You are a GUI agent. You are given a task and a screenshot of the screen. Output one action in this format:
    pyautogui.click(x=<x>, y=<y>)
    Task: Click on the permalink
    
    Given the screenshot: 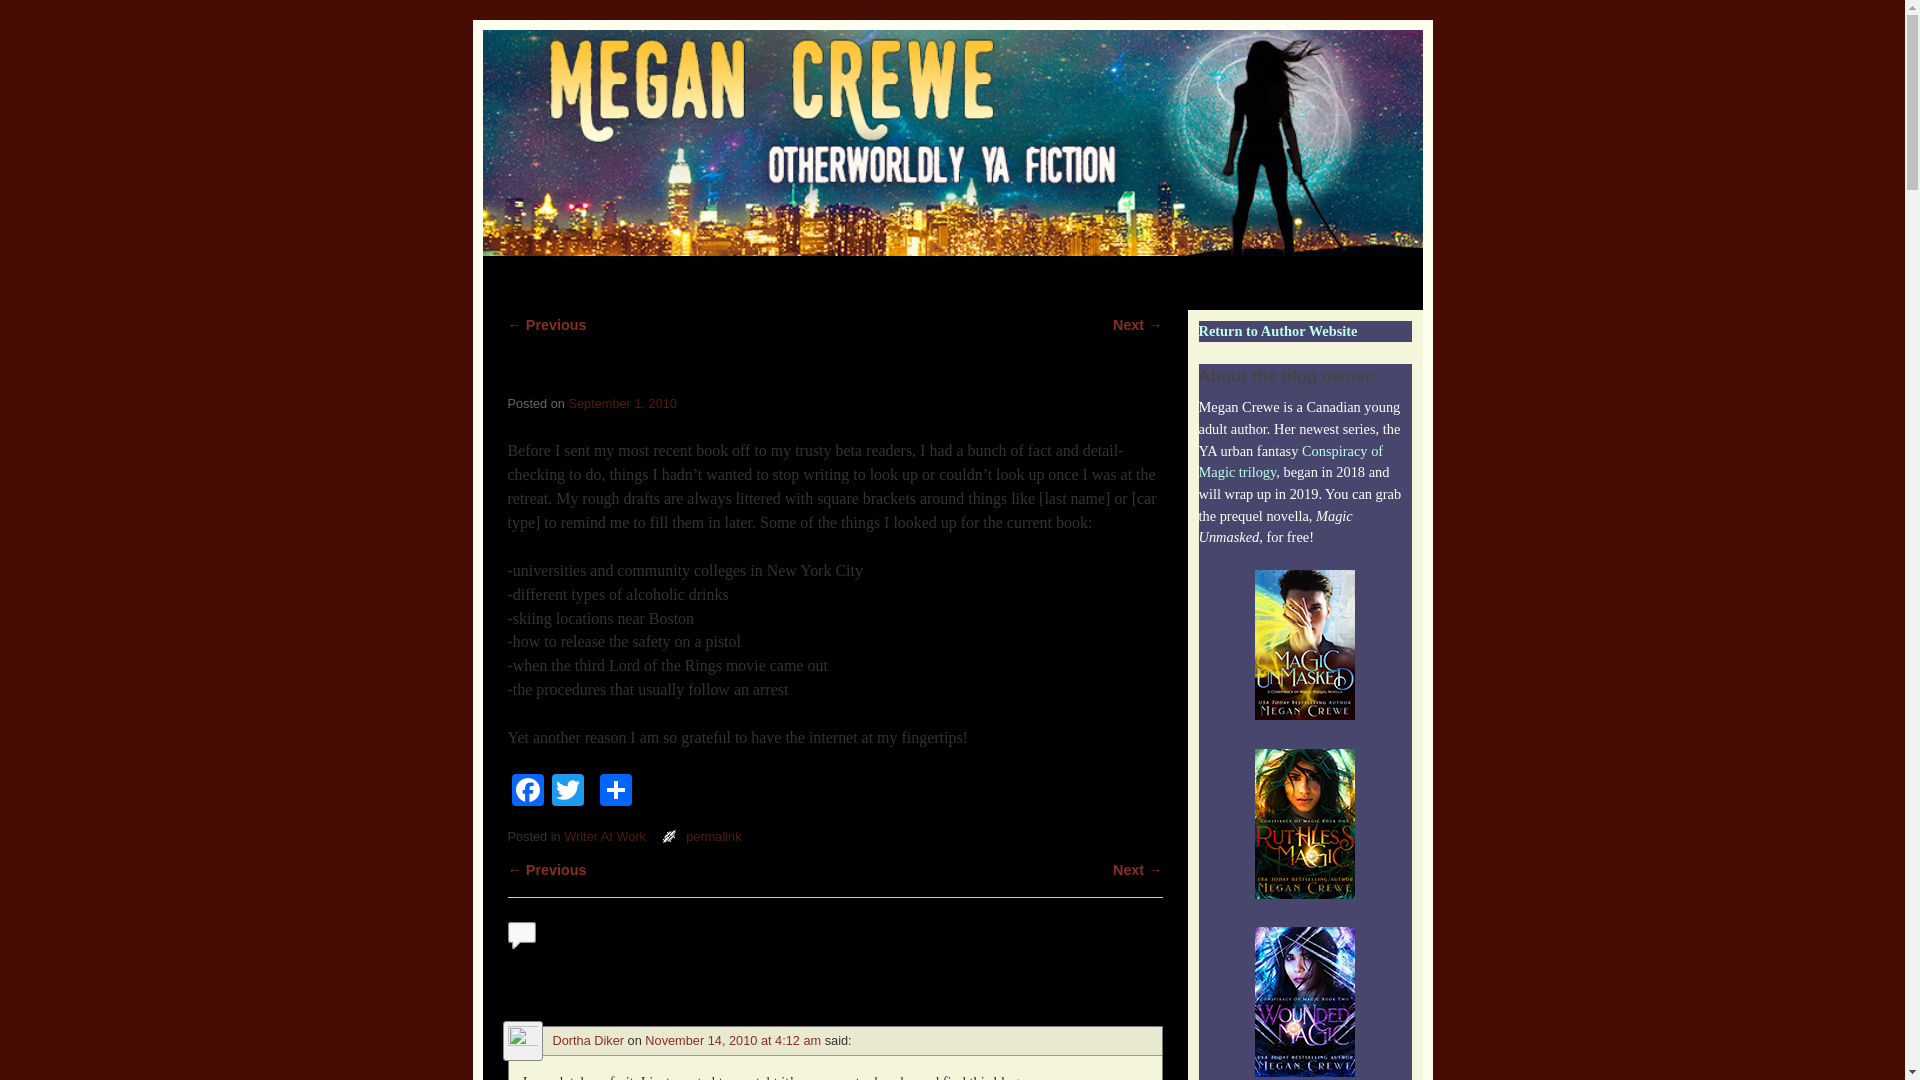 What is the action you would take?
    pyautogui.click(x=713, y=836)
    